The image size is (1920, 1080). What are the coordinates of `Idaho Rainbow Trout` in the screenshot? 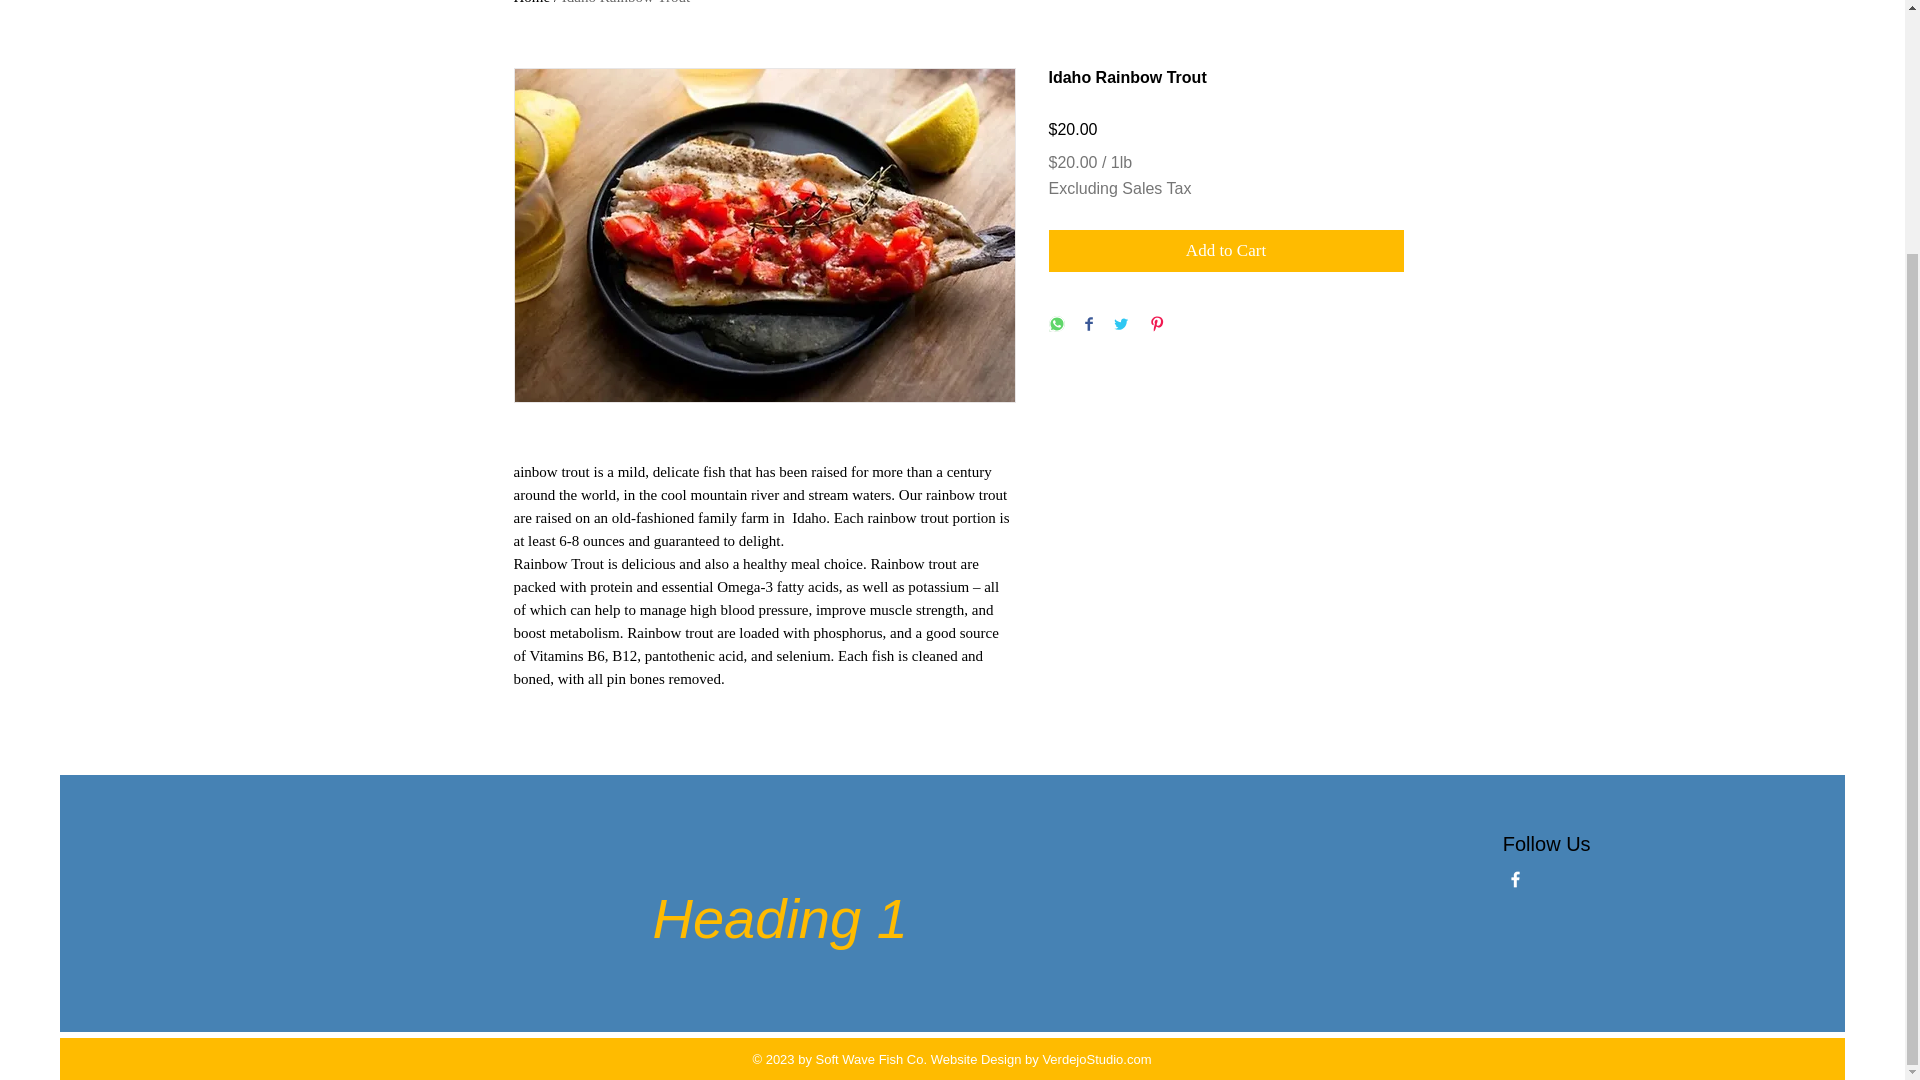 It's located at (626, 2).